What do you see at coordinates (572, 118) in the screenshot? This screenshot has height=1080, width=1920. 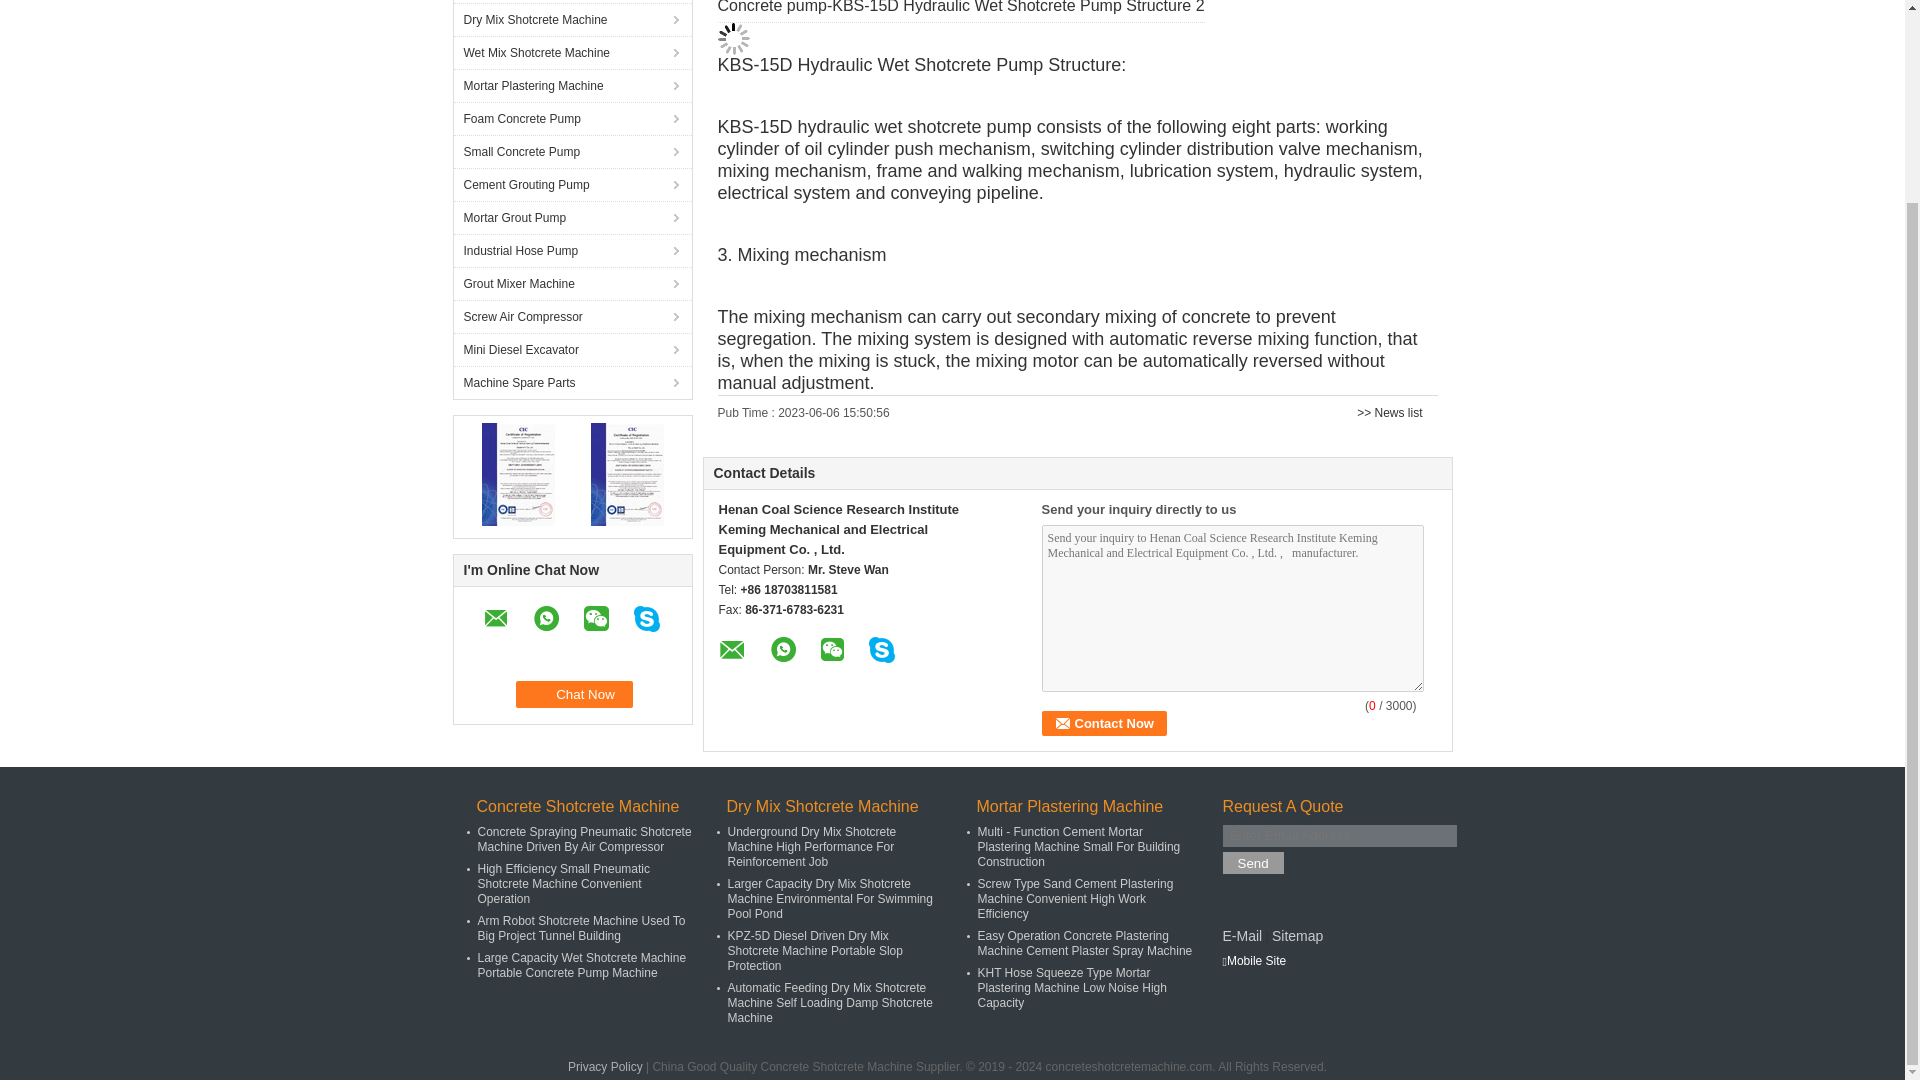 I see `Foam Concrete Pump` at bounding box center [572, 118].